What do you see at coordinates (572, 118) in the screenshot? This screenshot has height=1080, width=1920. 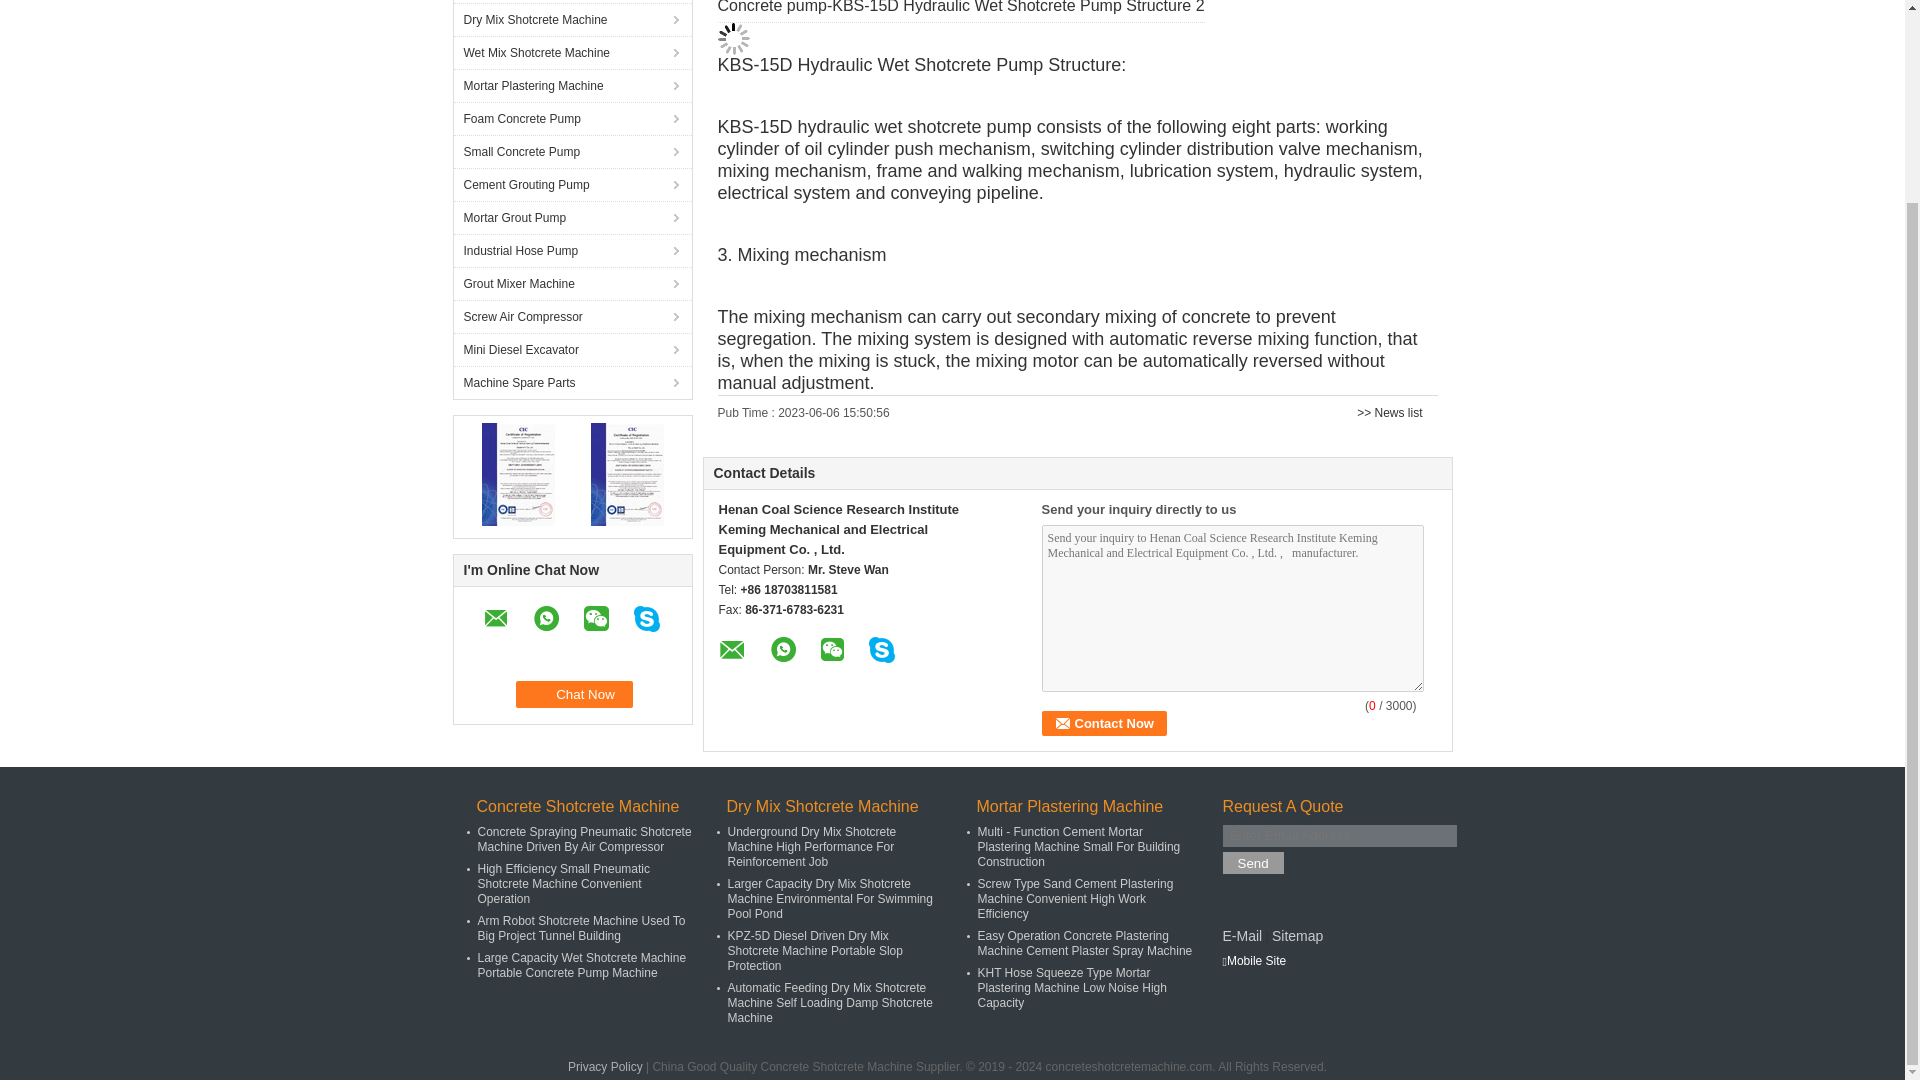 I see `Foam Concrete Pump` at bounding box center [572, 118].